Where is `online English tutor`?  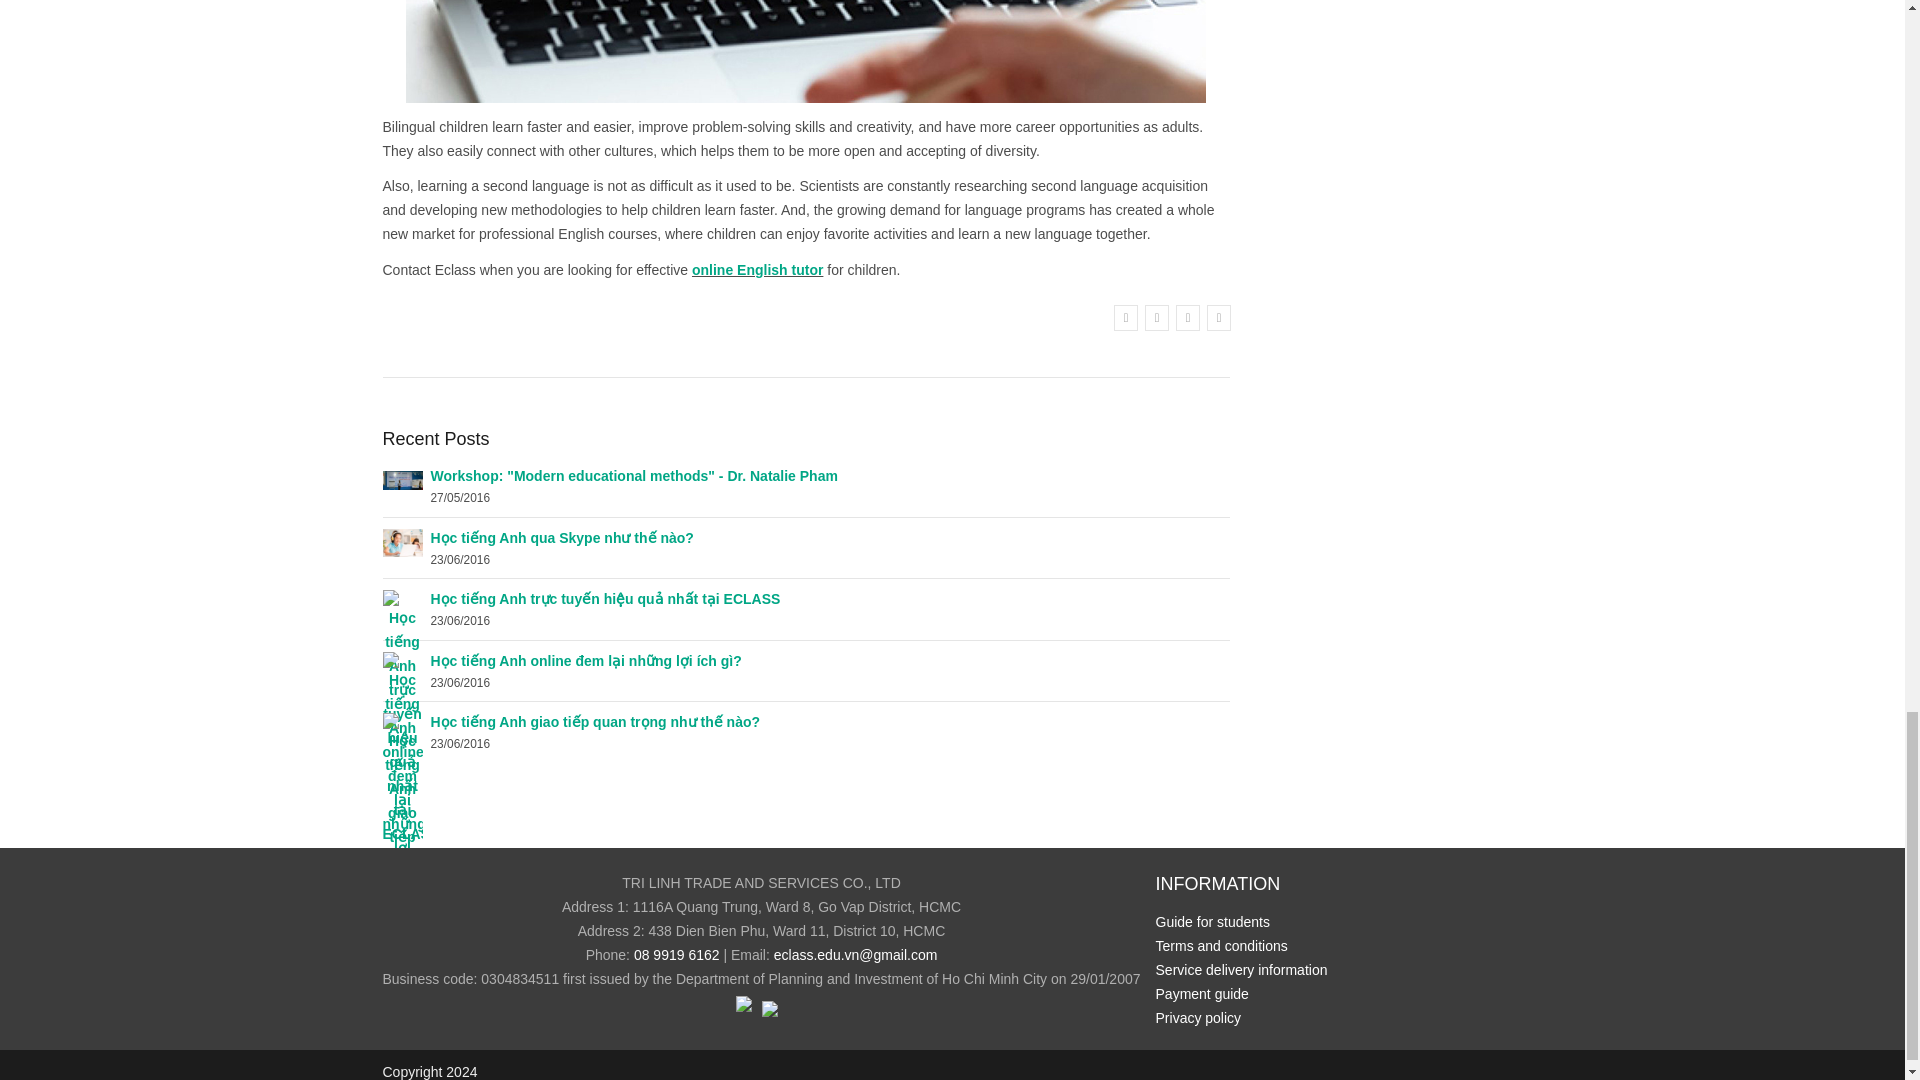 online English tutor is located at coordinates (757, 270).